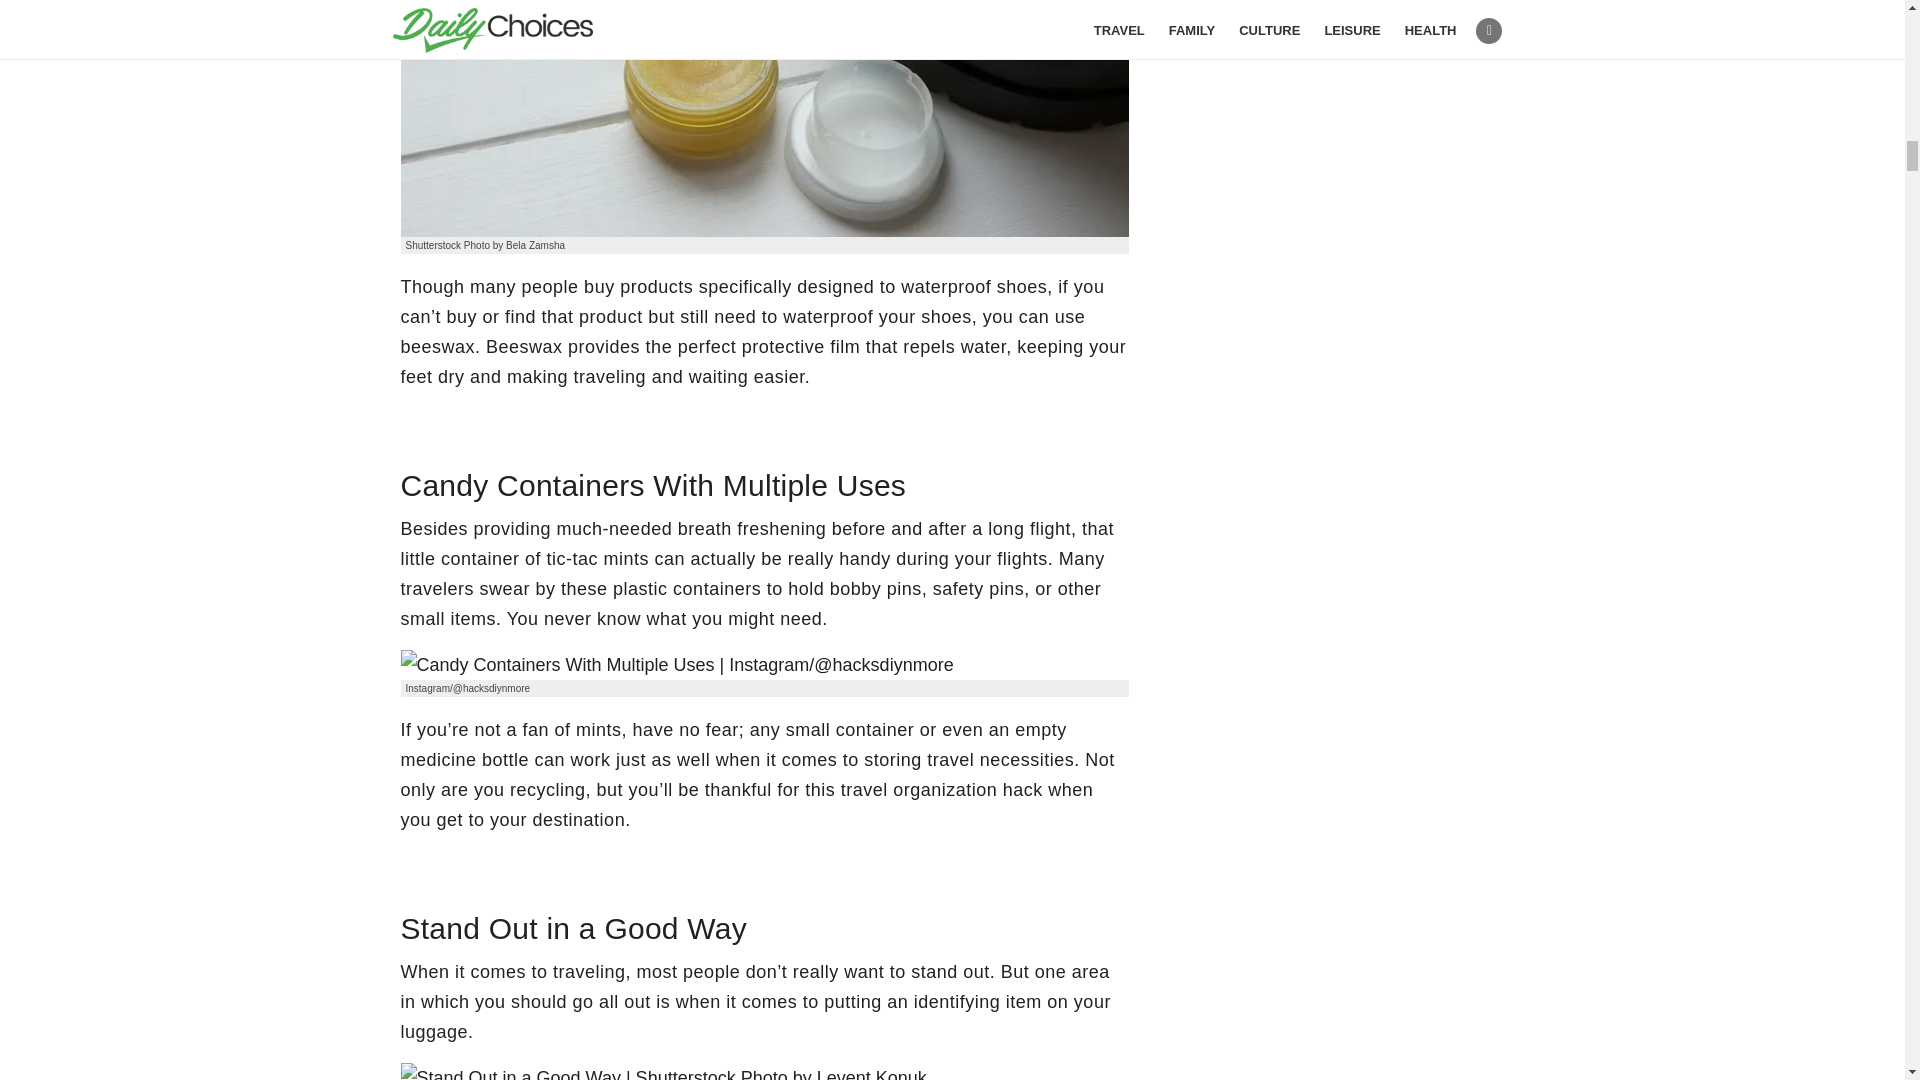  Describe the element at coordinates (676, 665) in the screenshot. I see `Candy Containers With Multiple Uses` at that location.